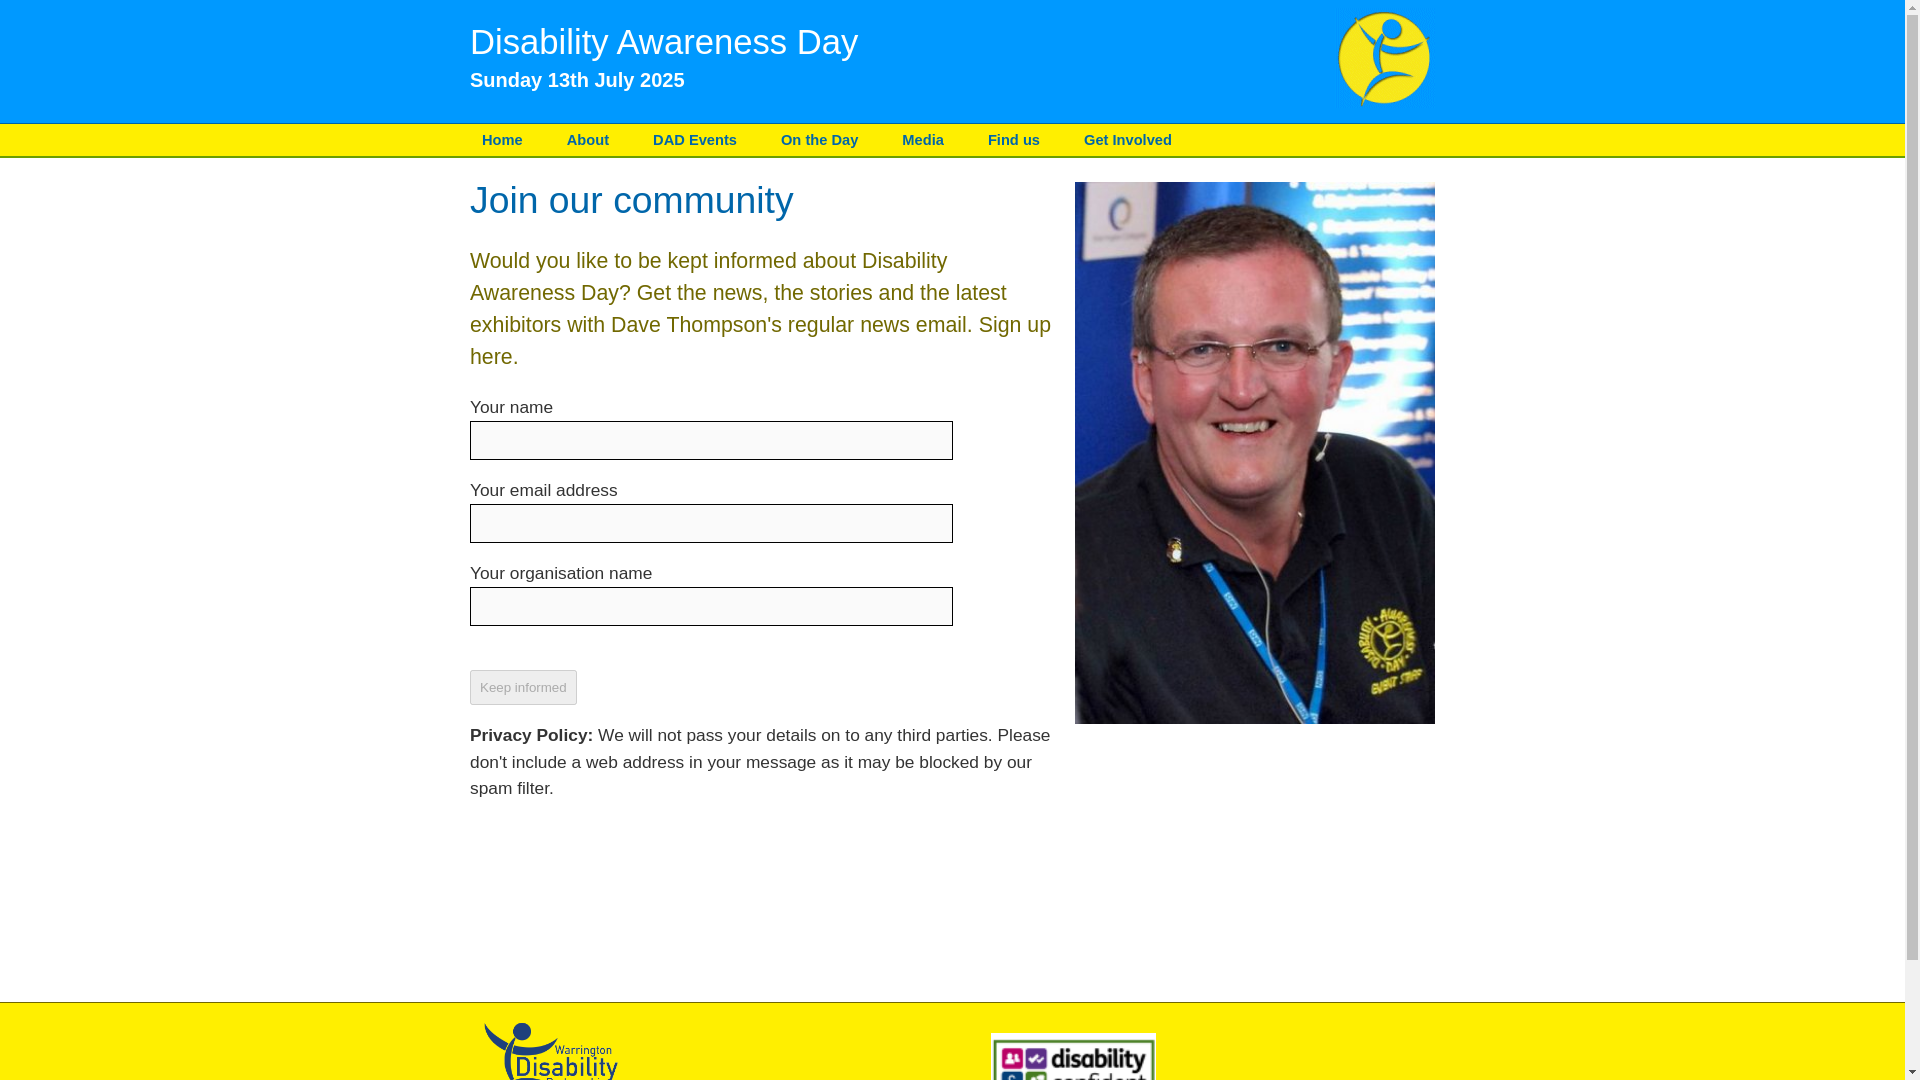 This screenshot has height=1080, width=1920. What do you see at coordinates (587, 140) in the screenshot?
I see `About` at bounding box center [587, 140].